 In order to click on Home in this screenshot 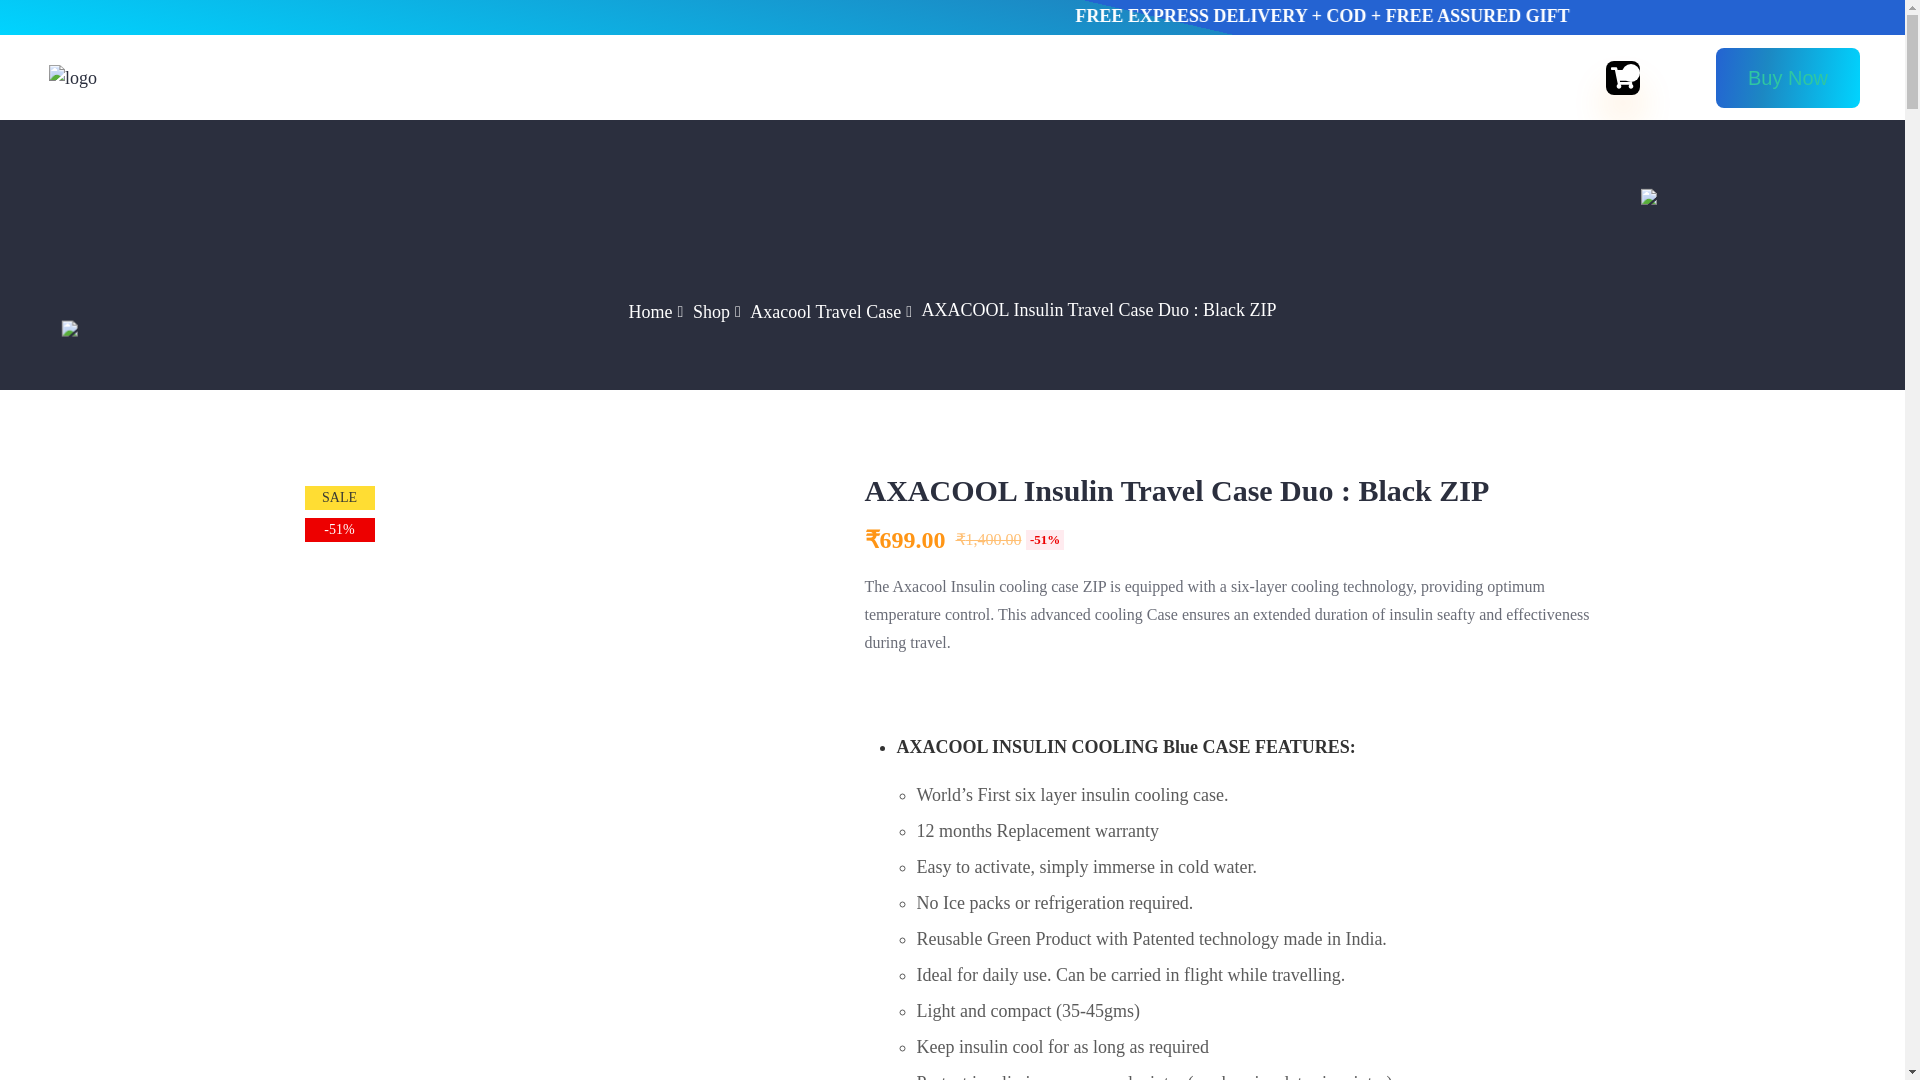, I will do `click(687, 78)`.